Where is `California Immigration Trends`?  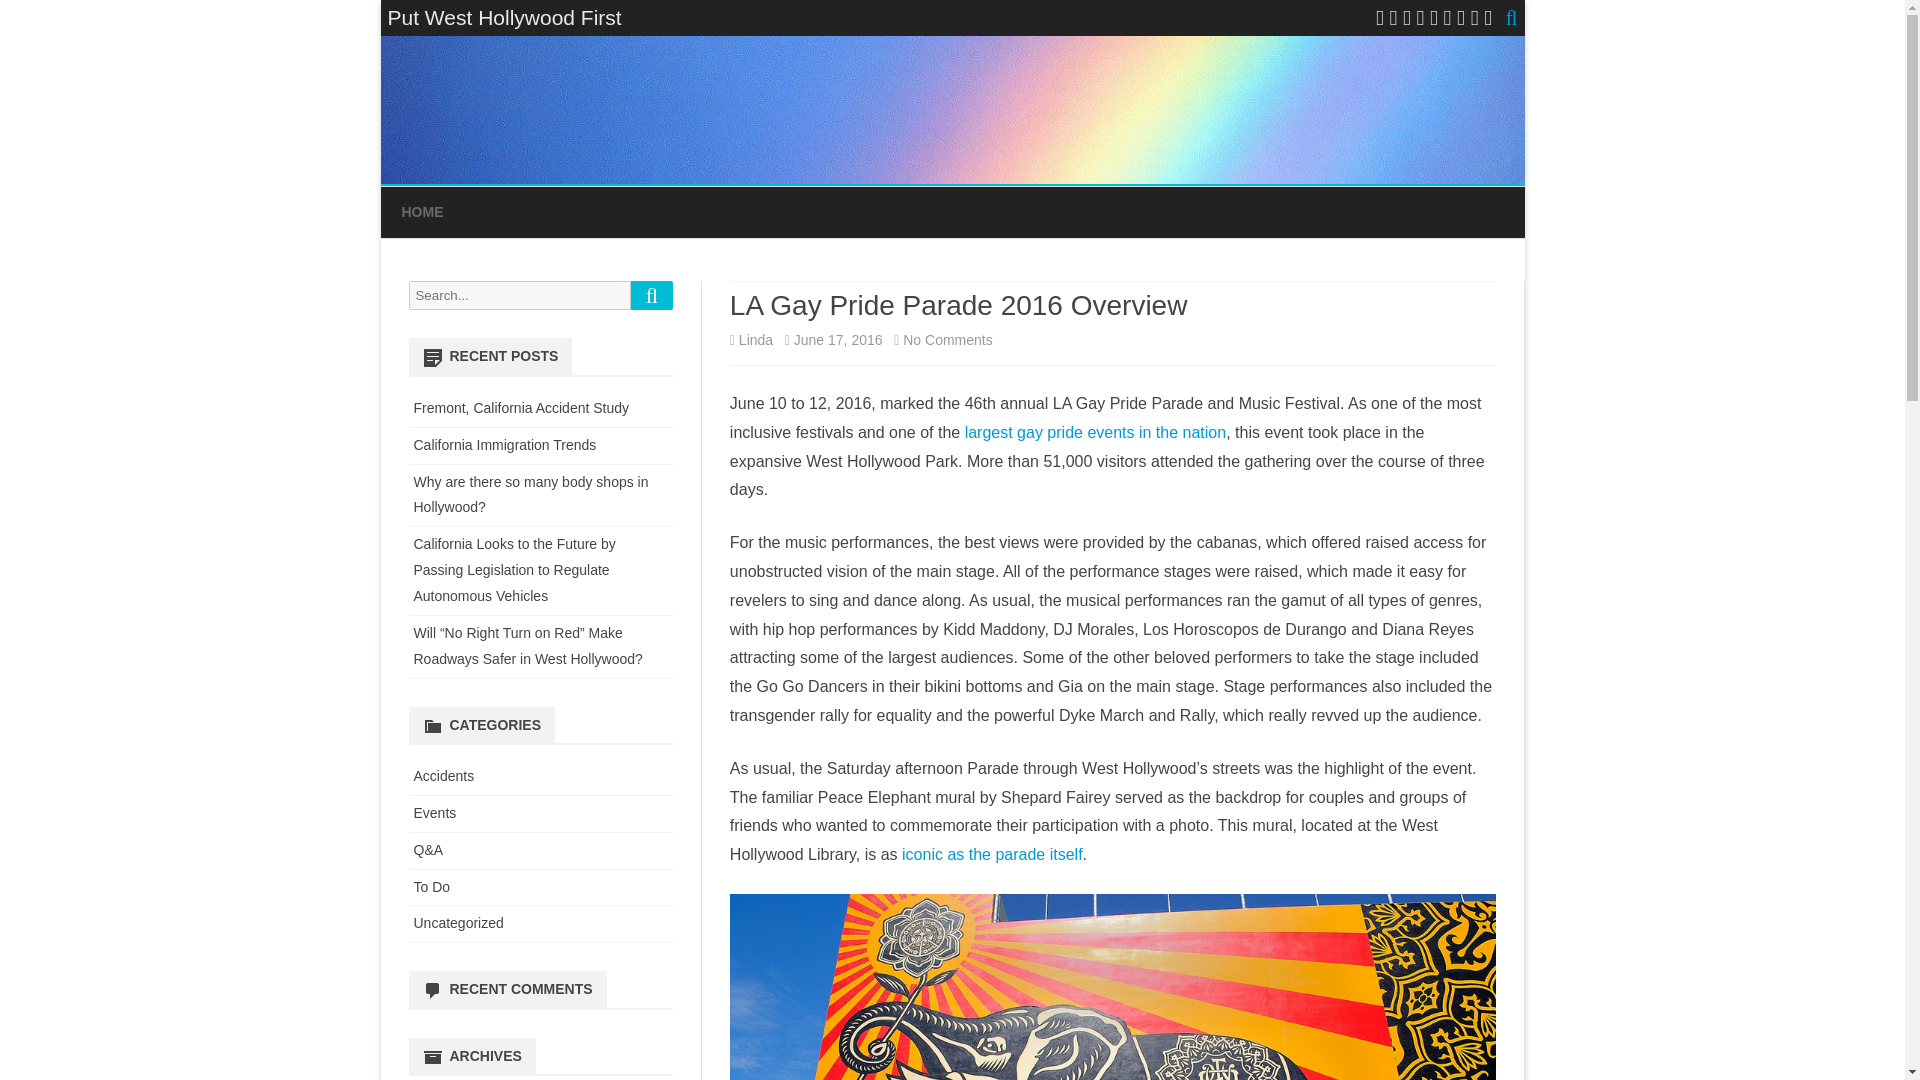 California Immigration Trends is located at coordinates (506, 444).